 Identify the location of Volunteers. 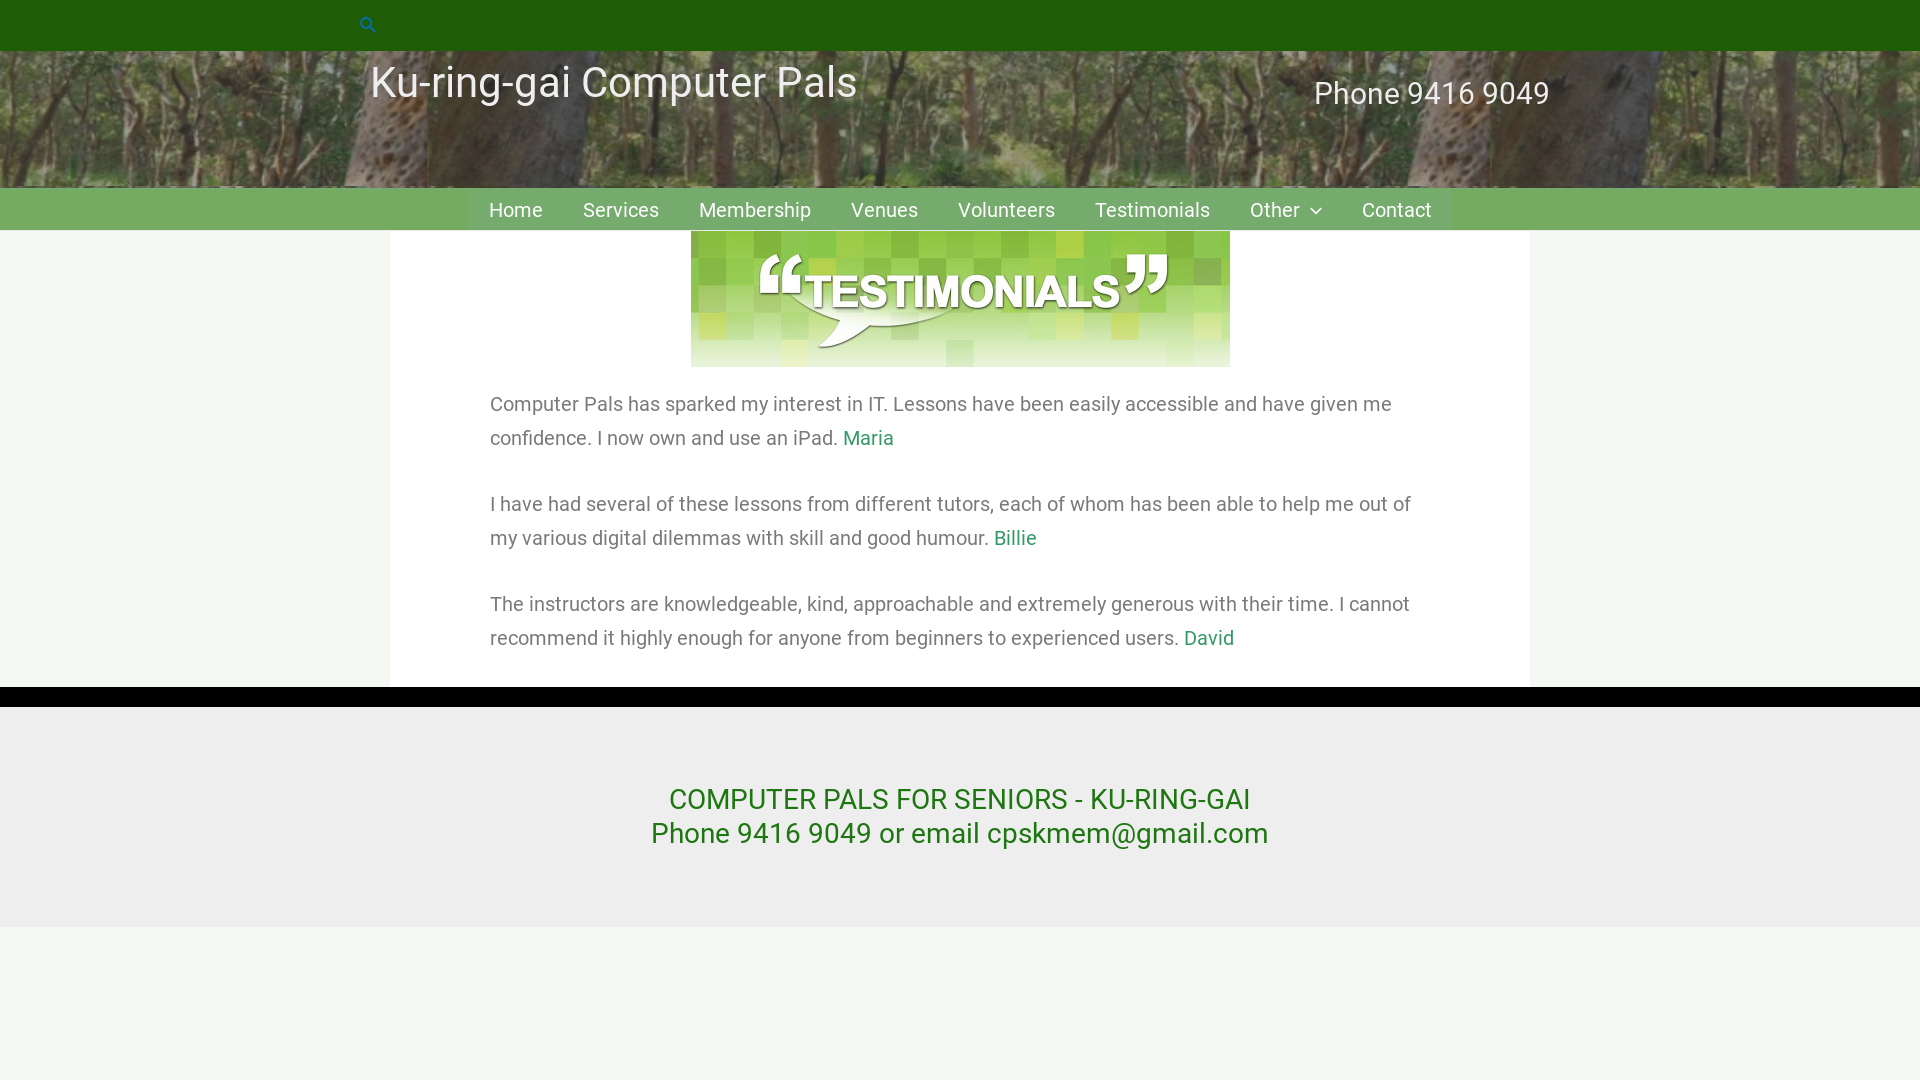
(1006, 210).